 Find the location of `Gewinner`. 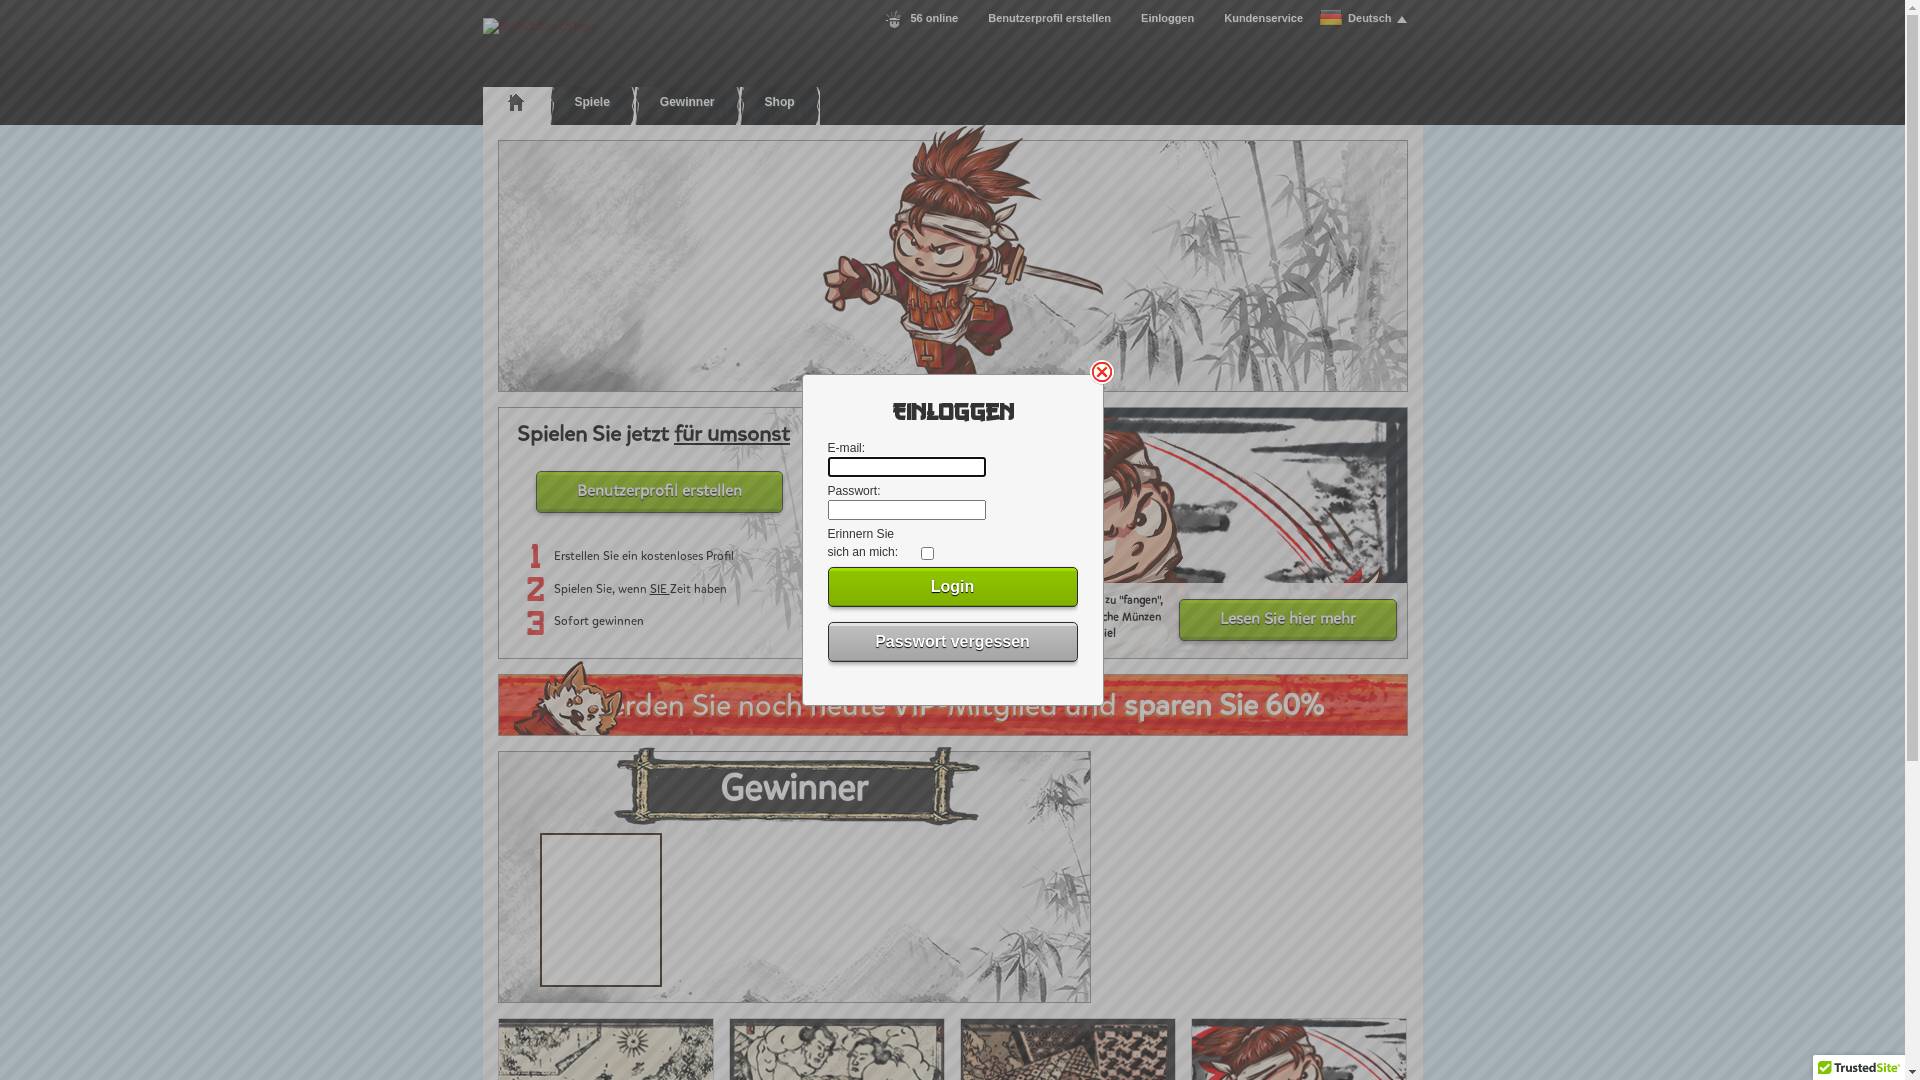

Gewinner is located at coordinates (794, 877).